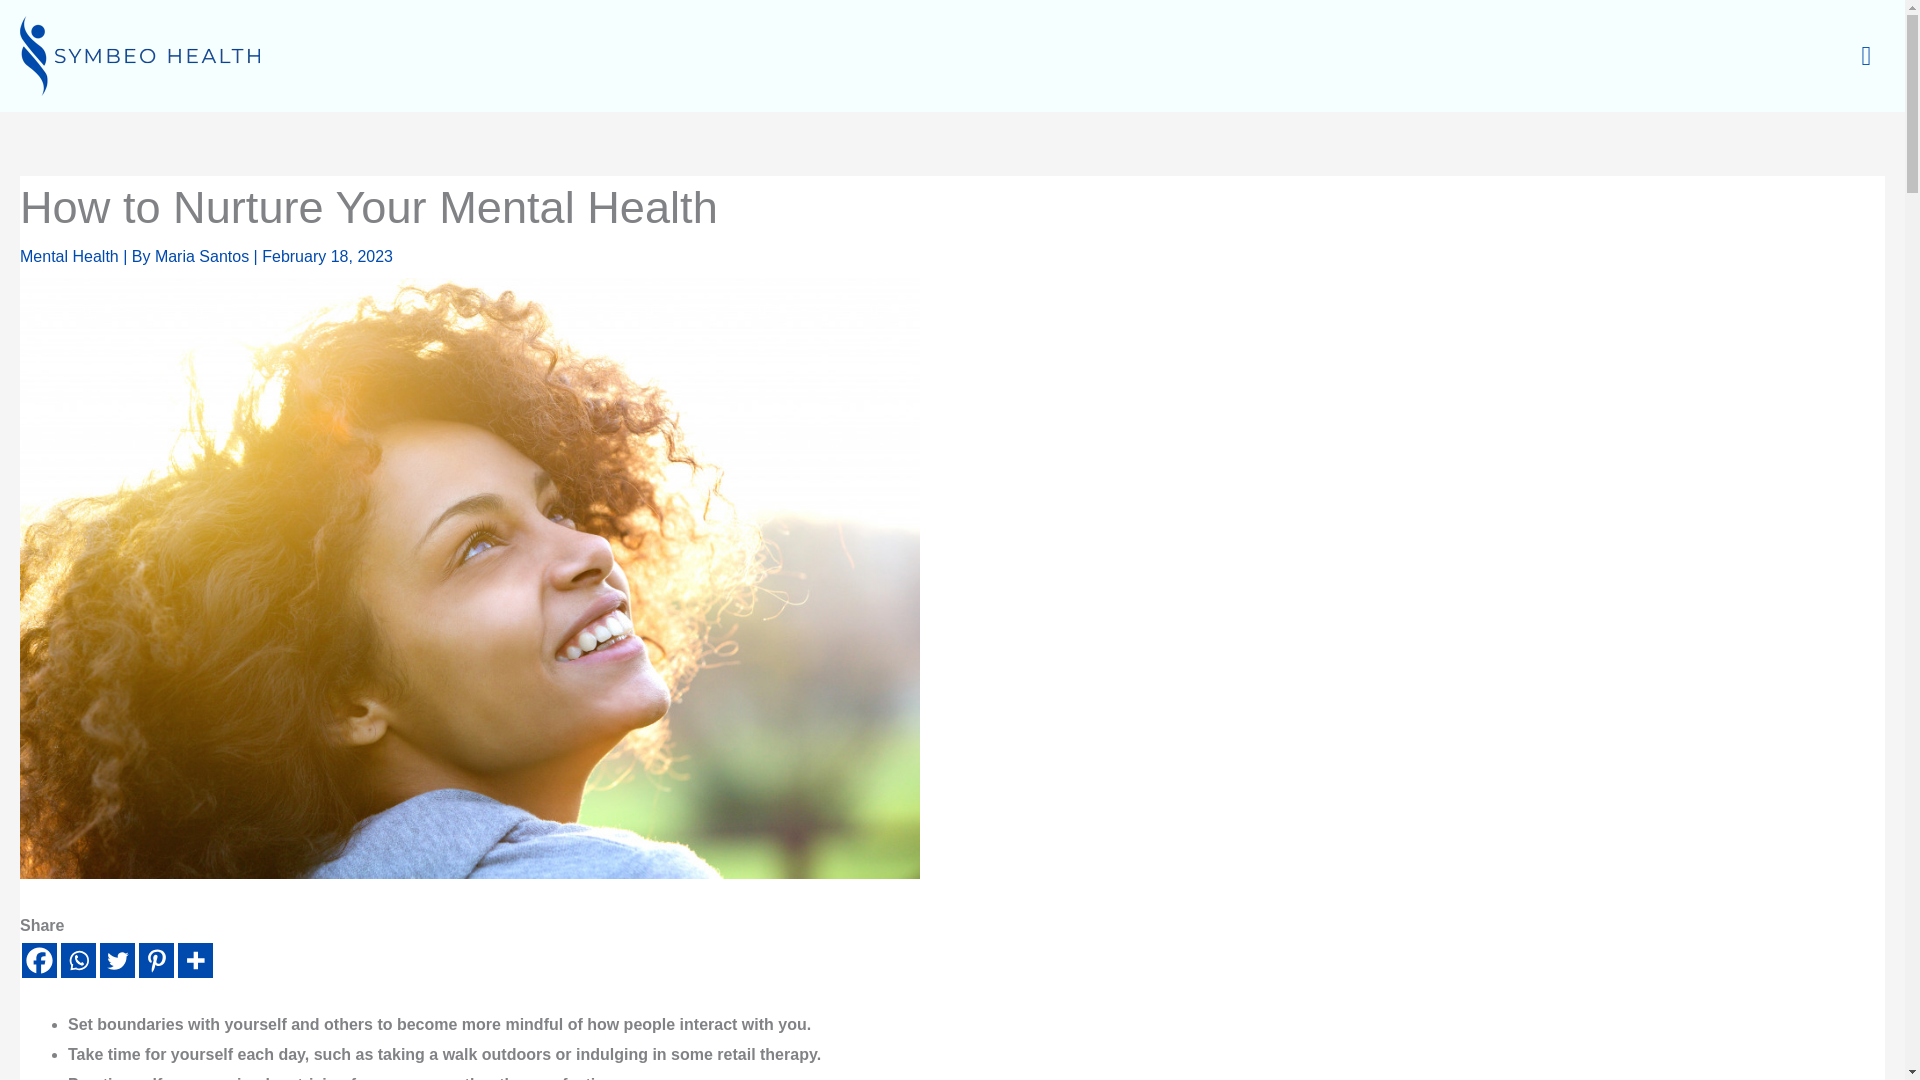 Image resolution: width=1920 pixels, height=1080 pixels. What do you see at coordinates (116, 960) in the screenshot?
I see `Twitter` at bounding box center [116, 960].